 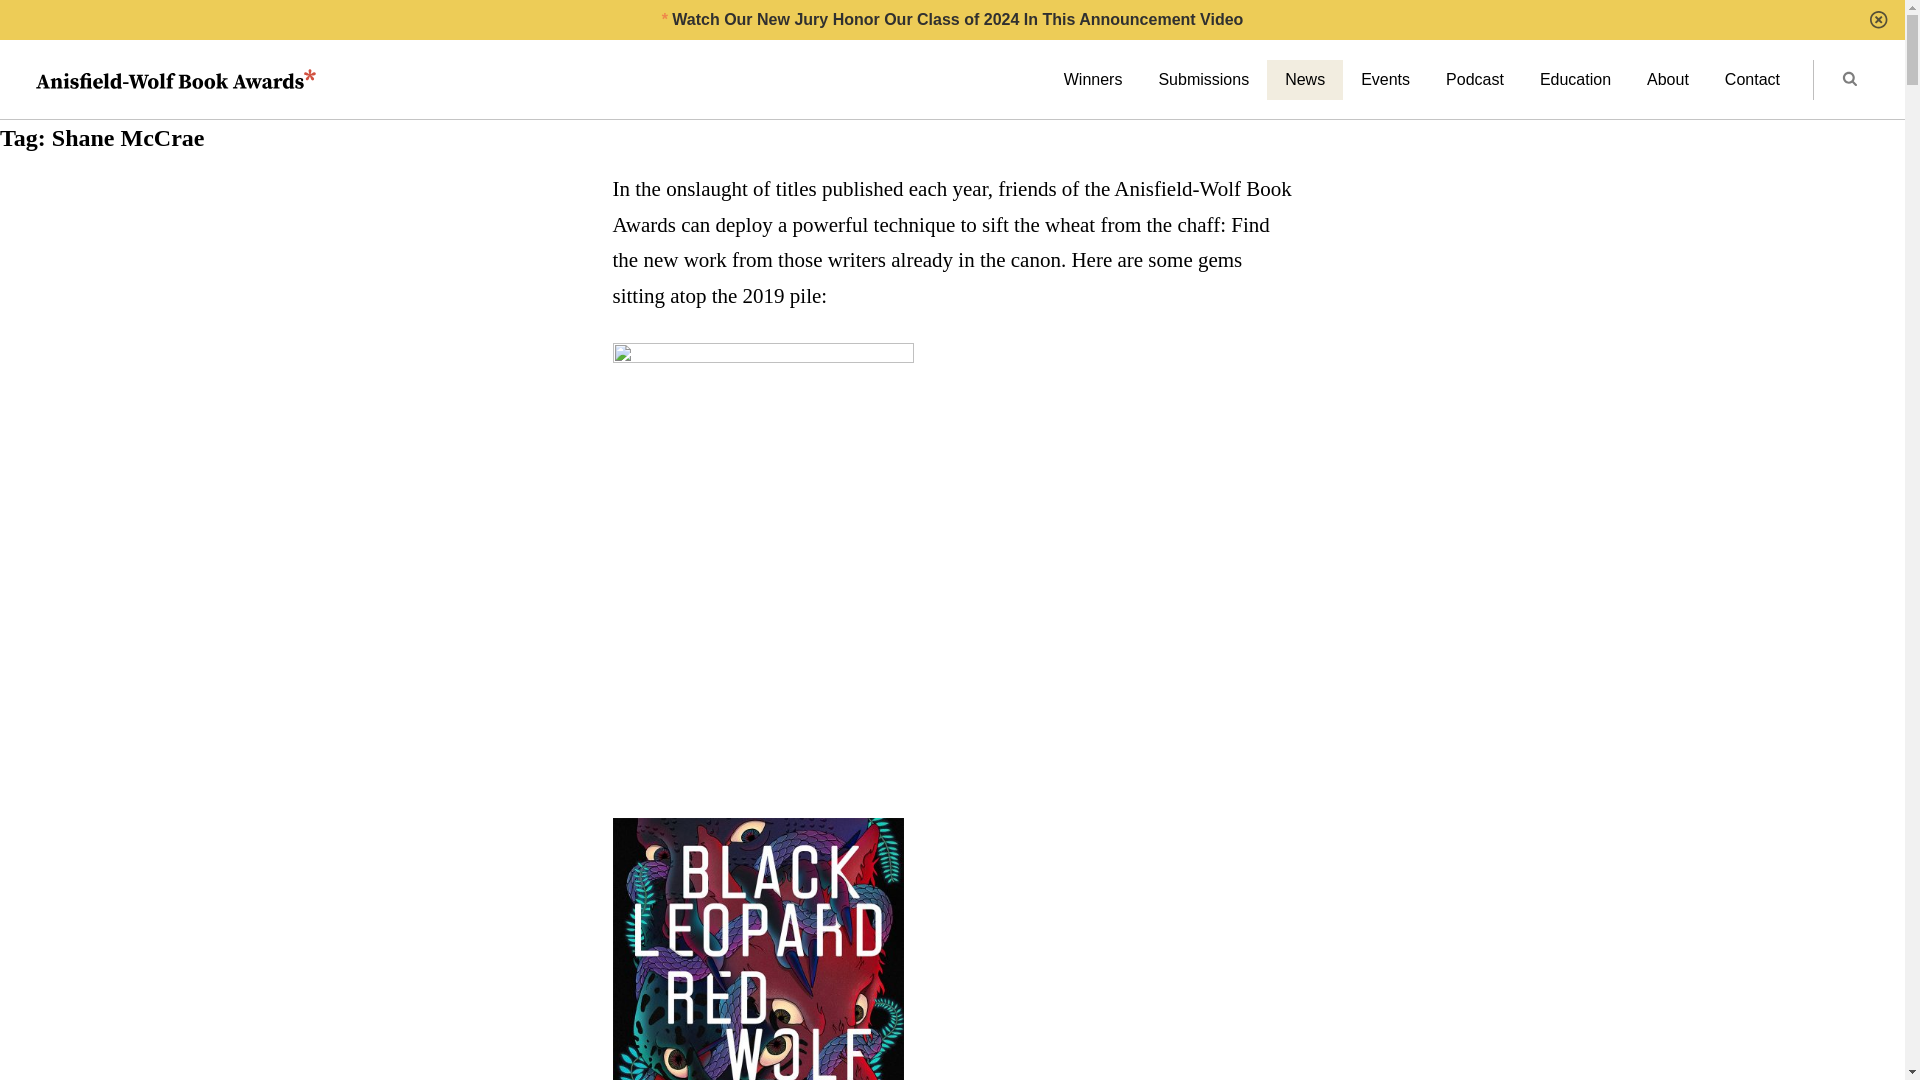 I want to click on Close, so click(x=1878, y=20).